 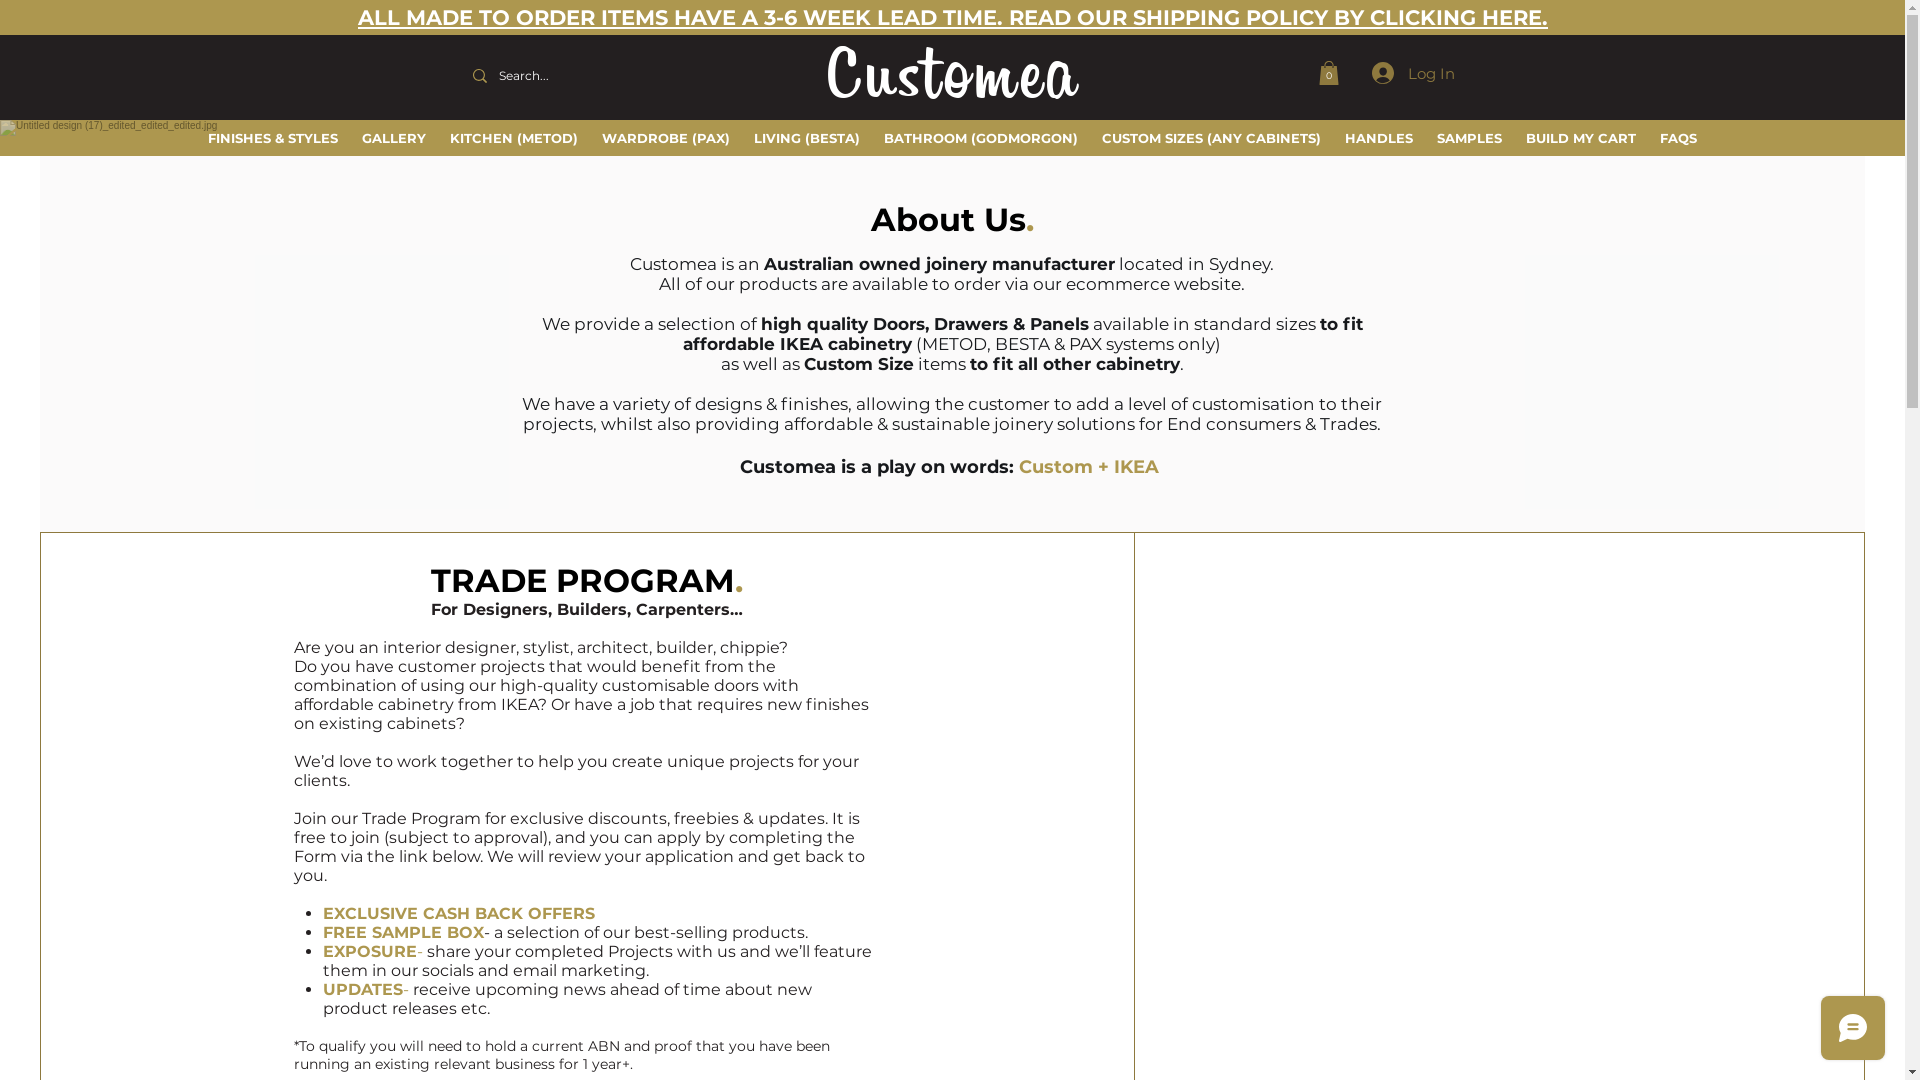 What do you see at coordinates (981, 138) in the screenshot?
I see `BATHROOM (GODMORGON)` at bounding box center [981, 138].